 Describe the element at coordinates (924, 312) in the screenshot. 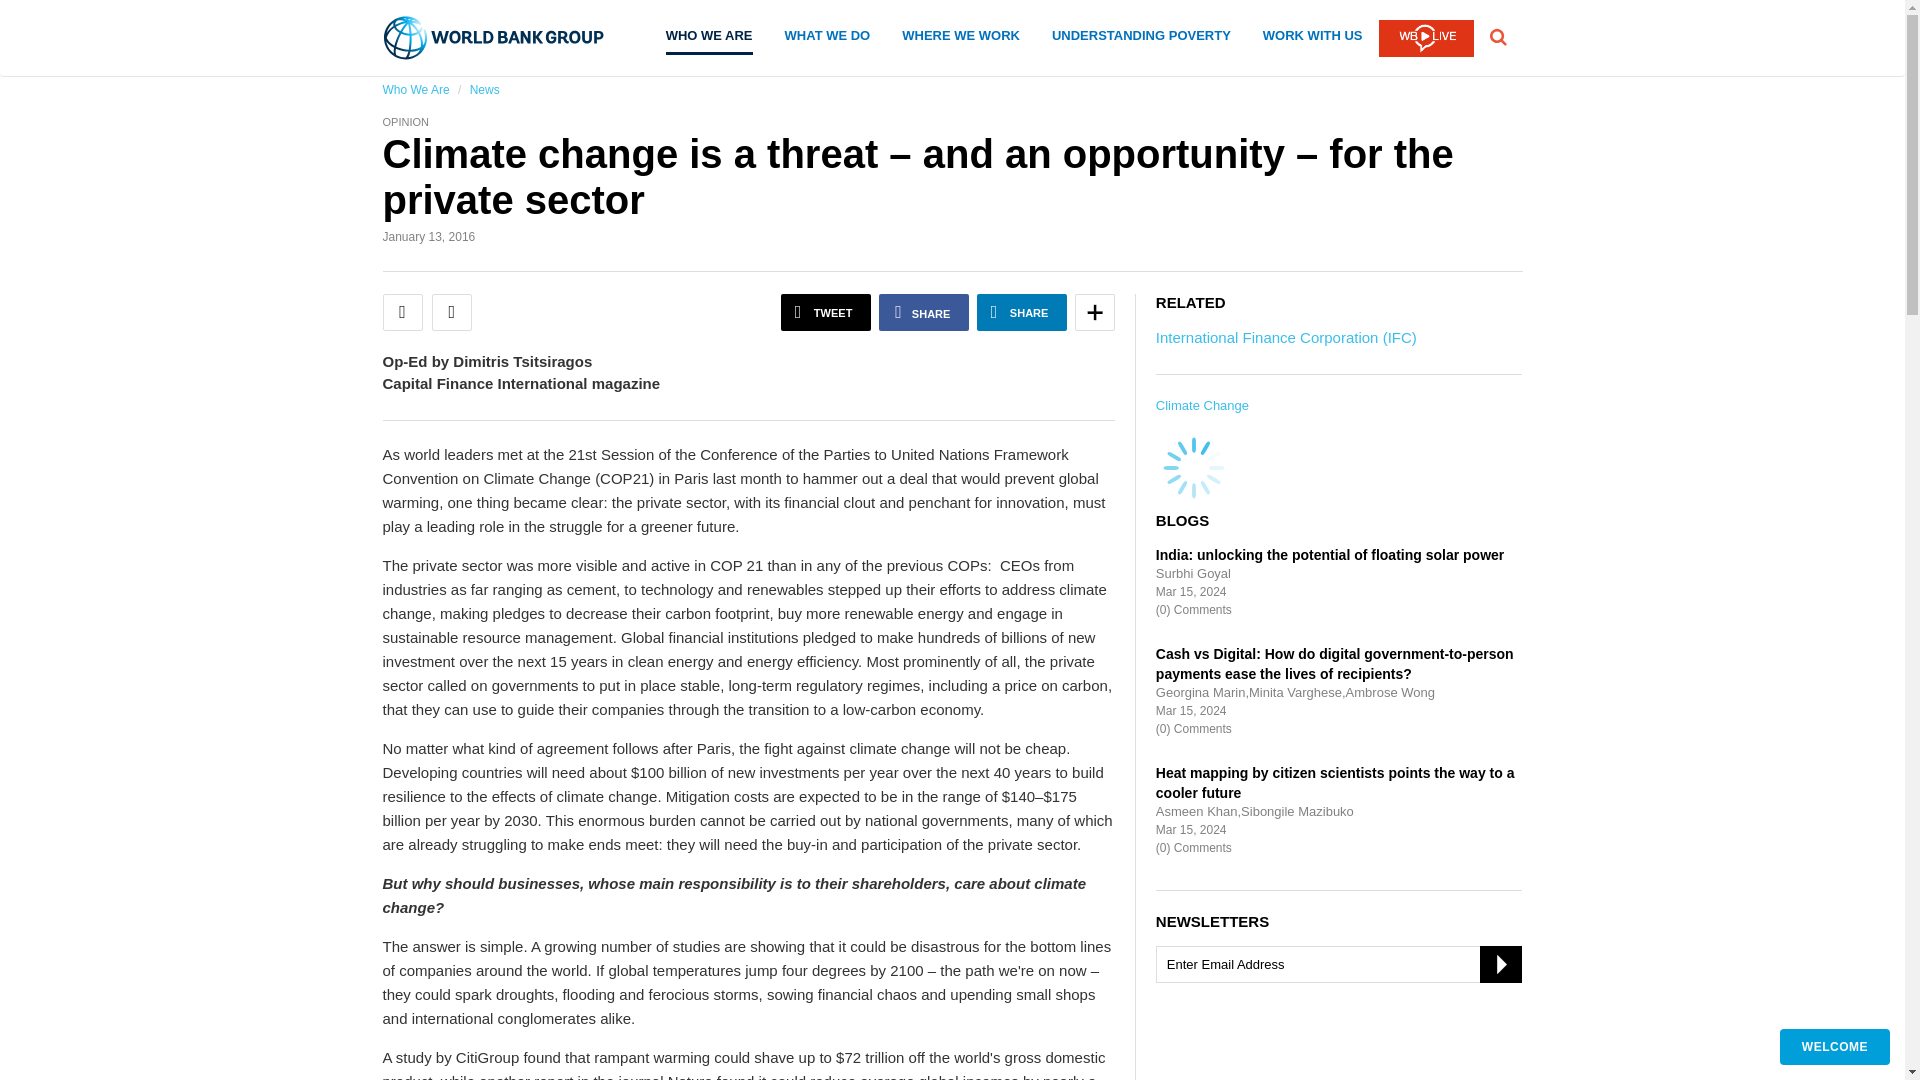

I see `Facebook` at that location.